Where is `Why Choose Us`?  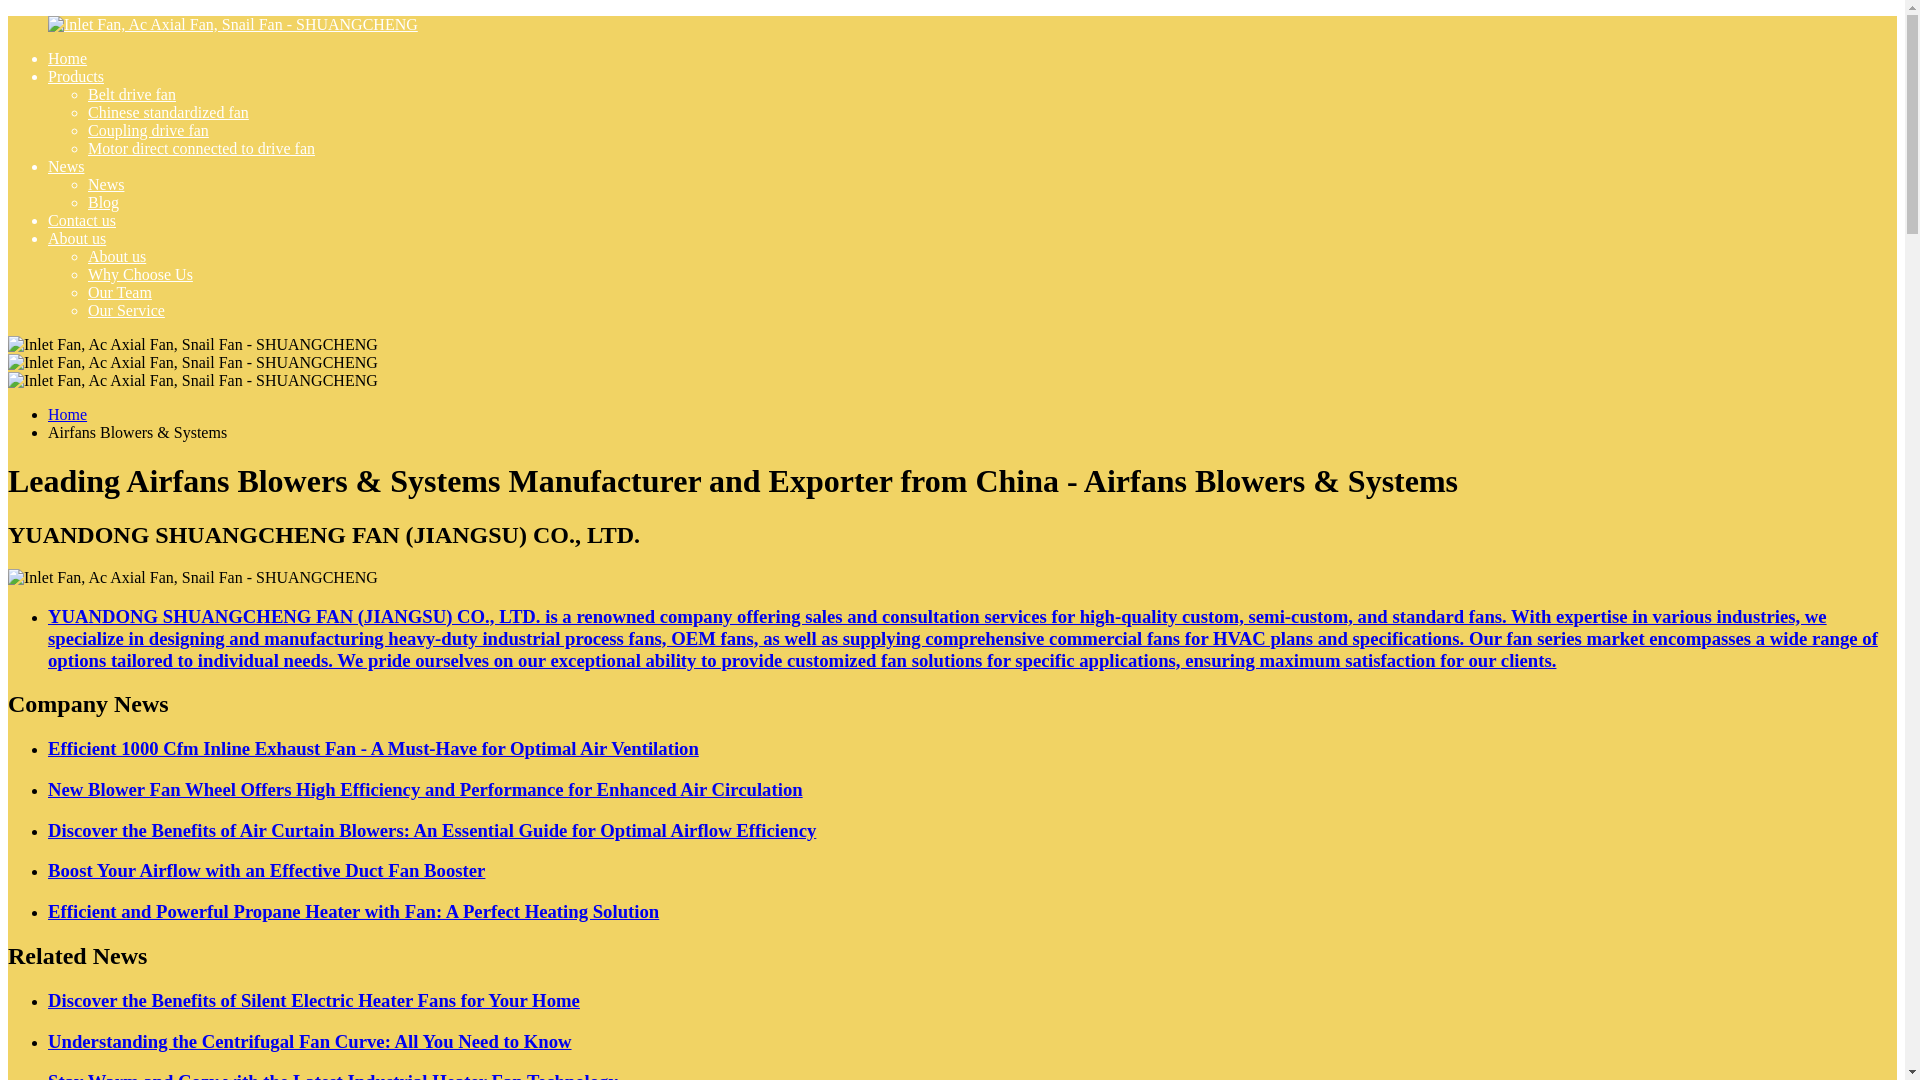 Why Choose Us is located at coordinates (140, 274).